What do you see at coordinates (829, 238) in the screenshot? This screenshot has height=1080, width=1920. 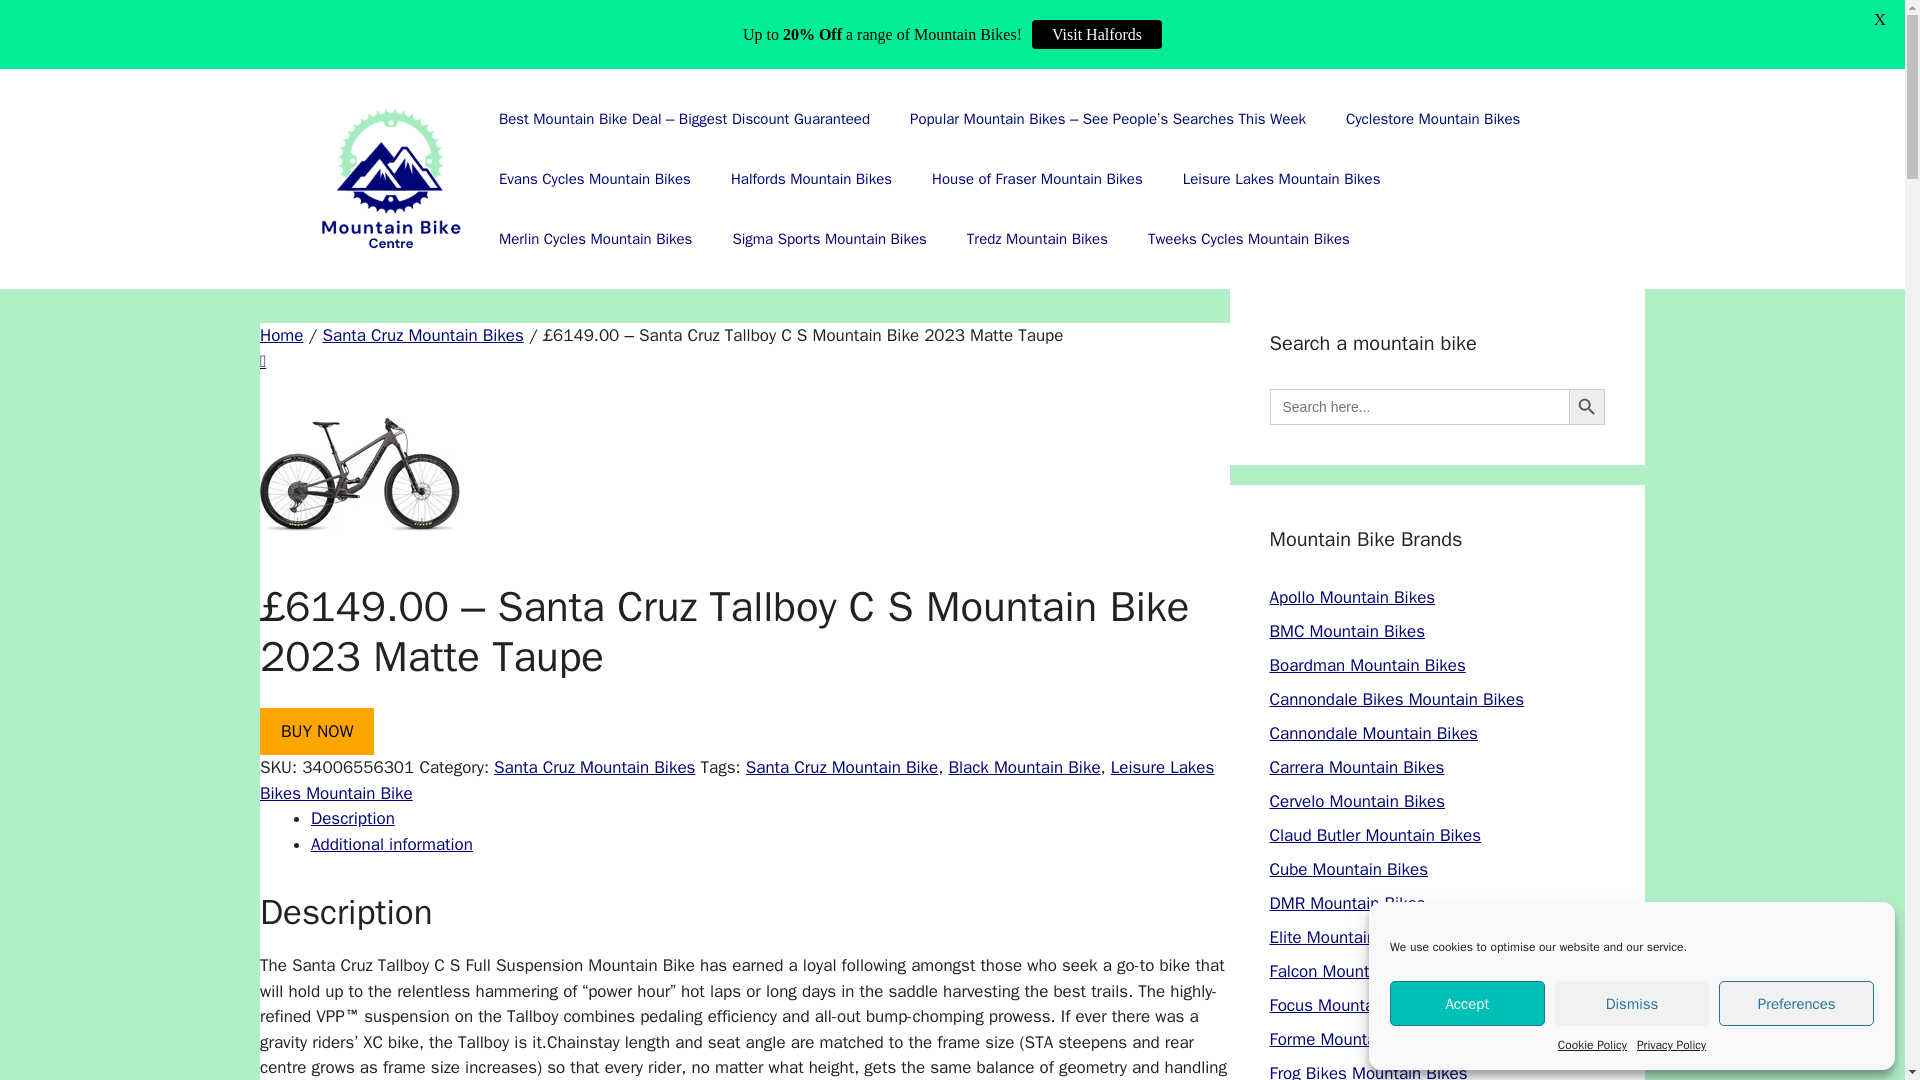 I see `Sigma Sports Mountain Bikes` at bounding box center [829, 238].